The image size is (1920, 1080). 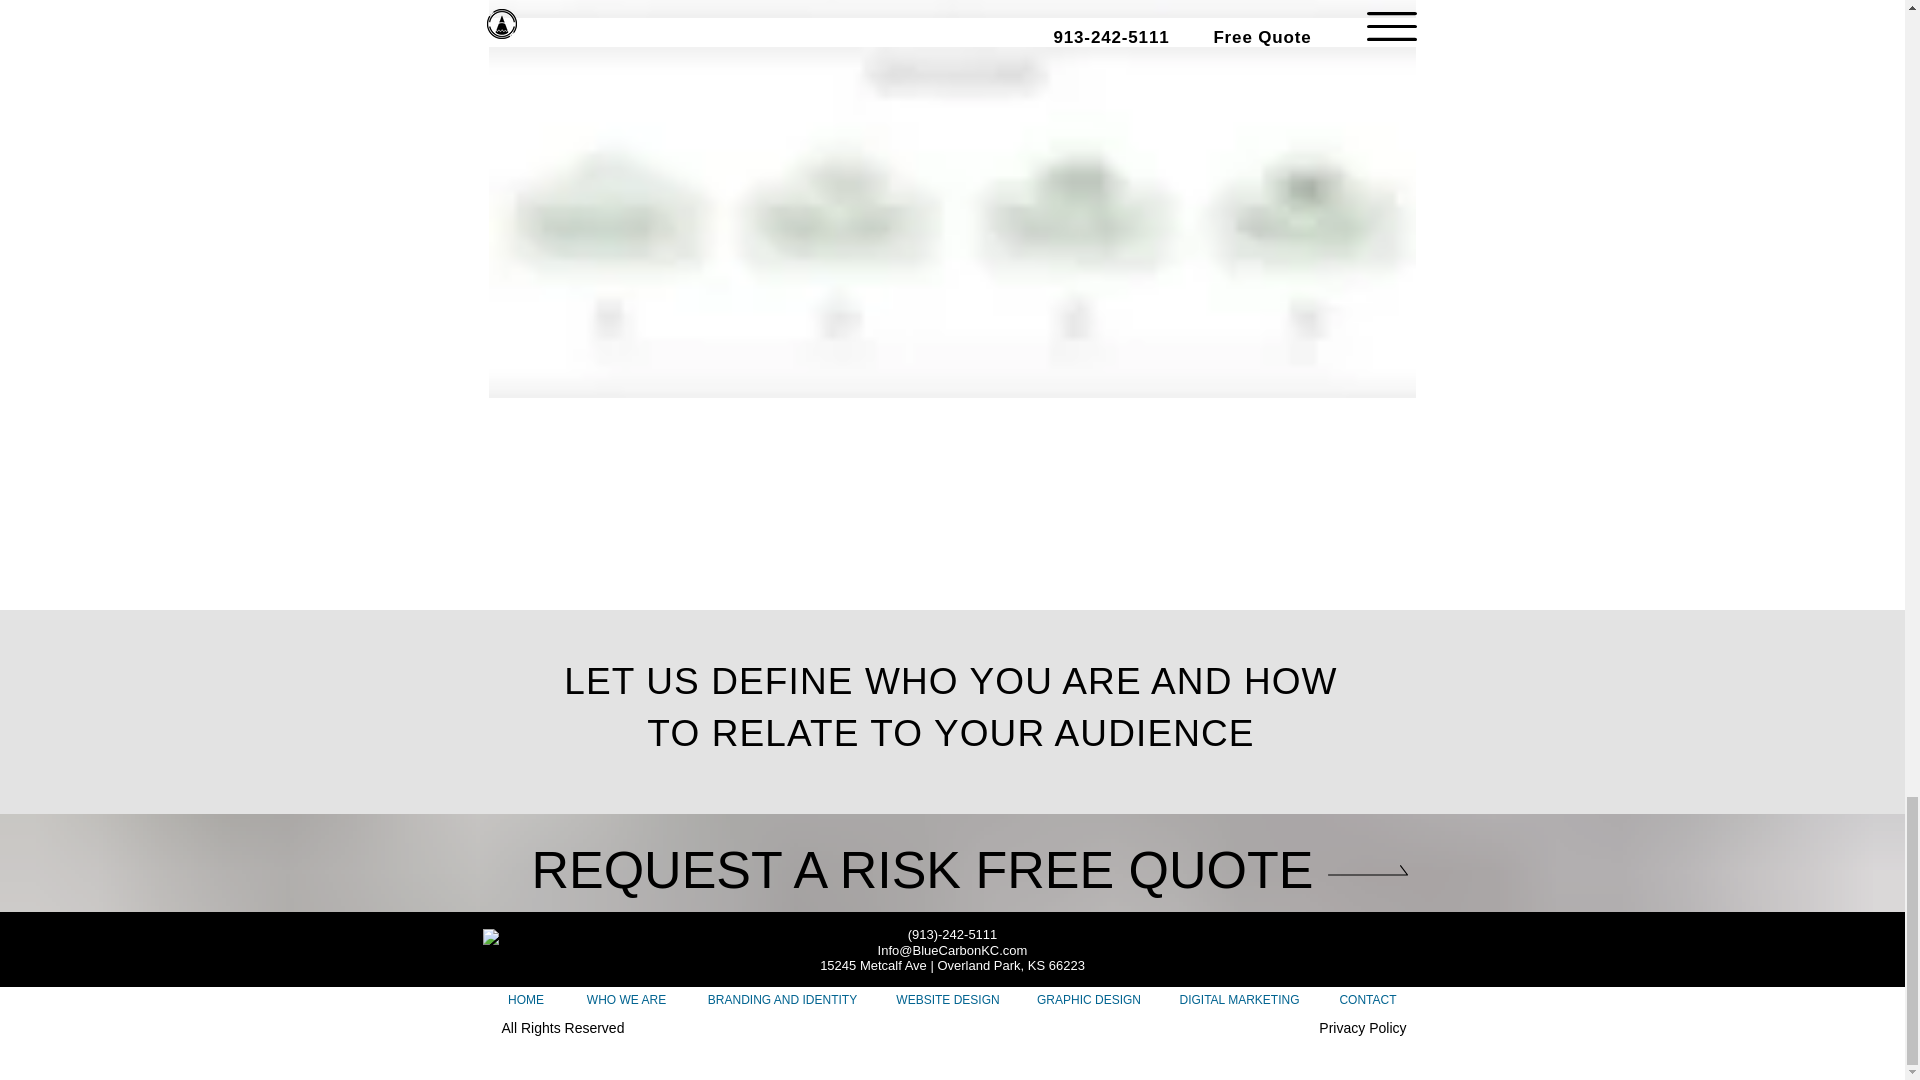 I want to click on REQUEST A RISK FREE QUOTE, so click(x=954, y=870).